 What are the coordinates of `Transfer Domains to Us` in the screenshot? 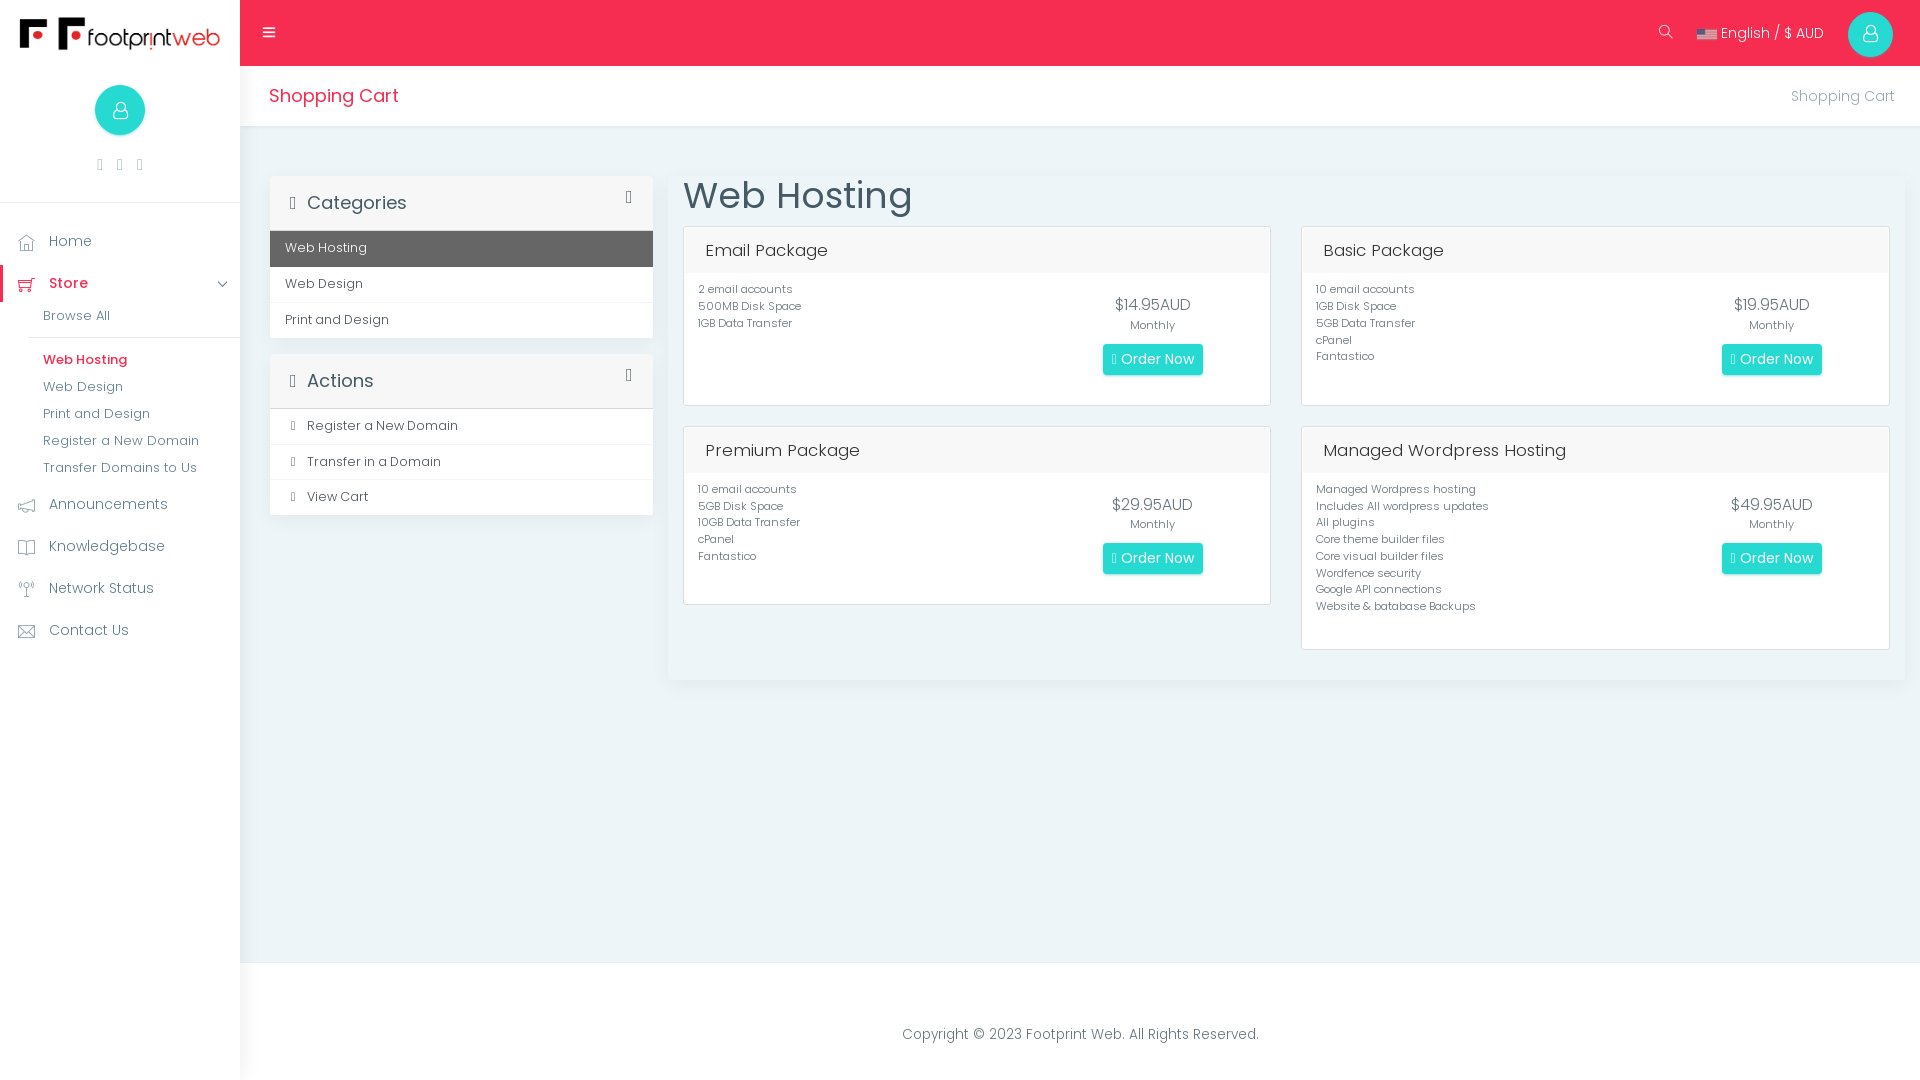 It's located at (134, 468).